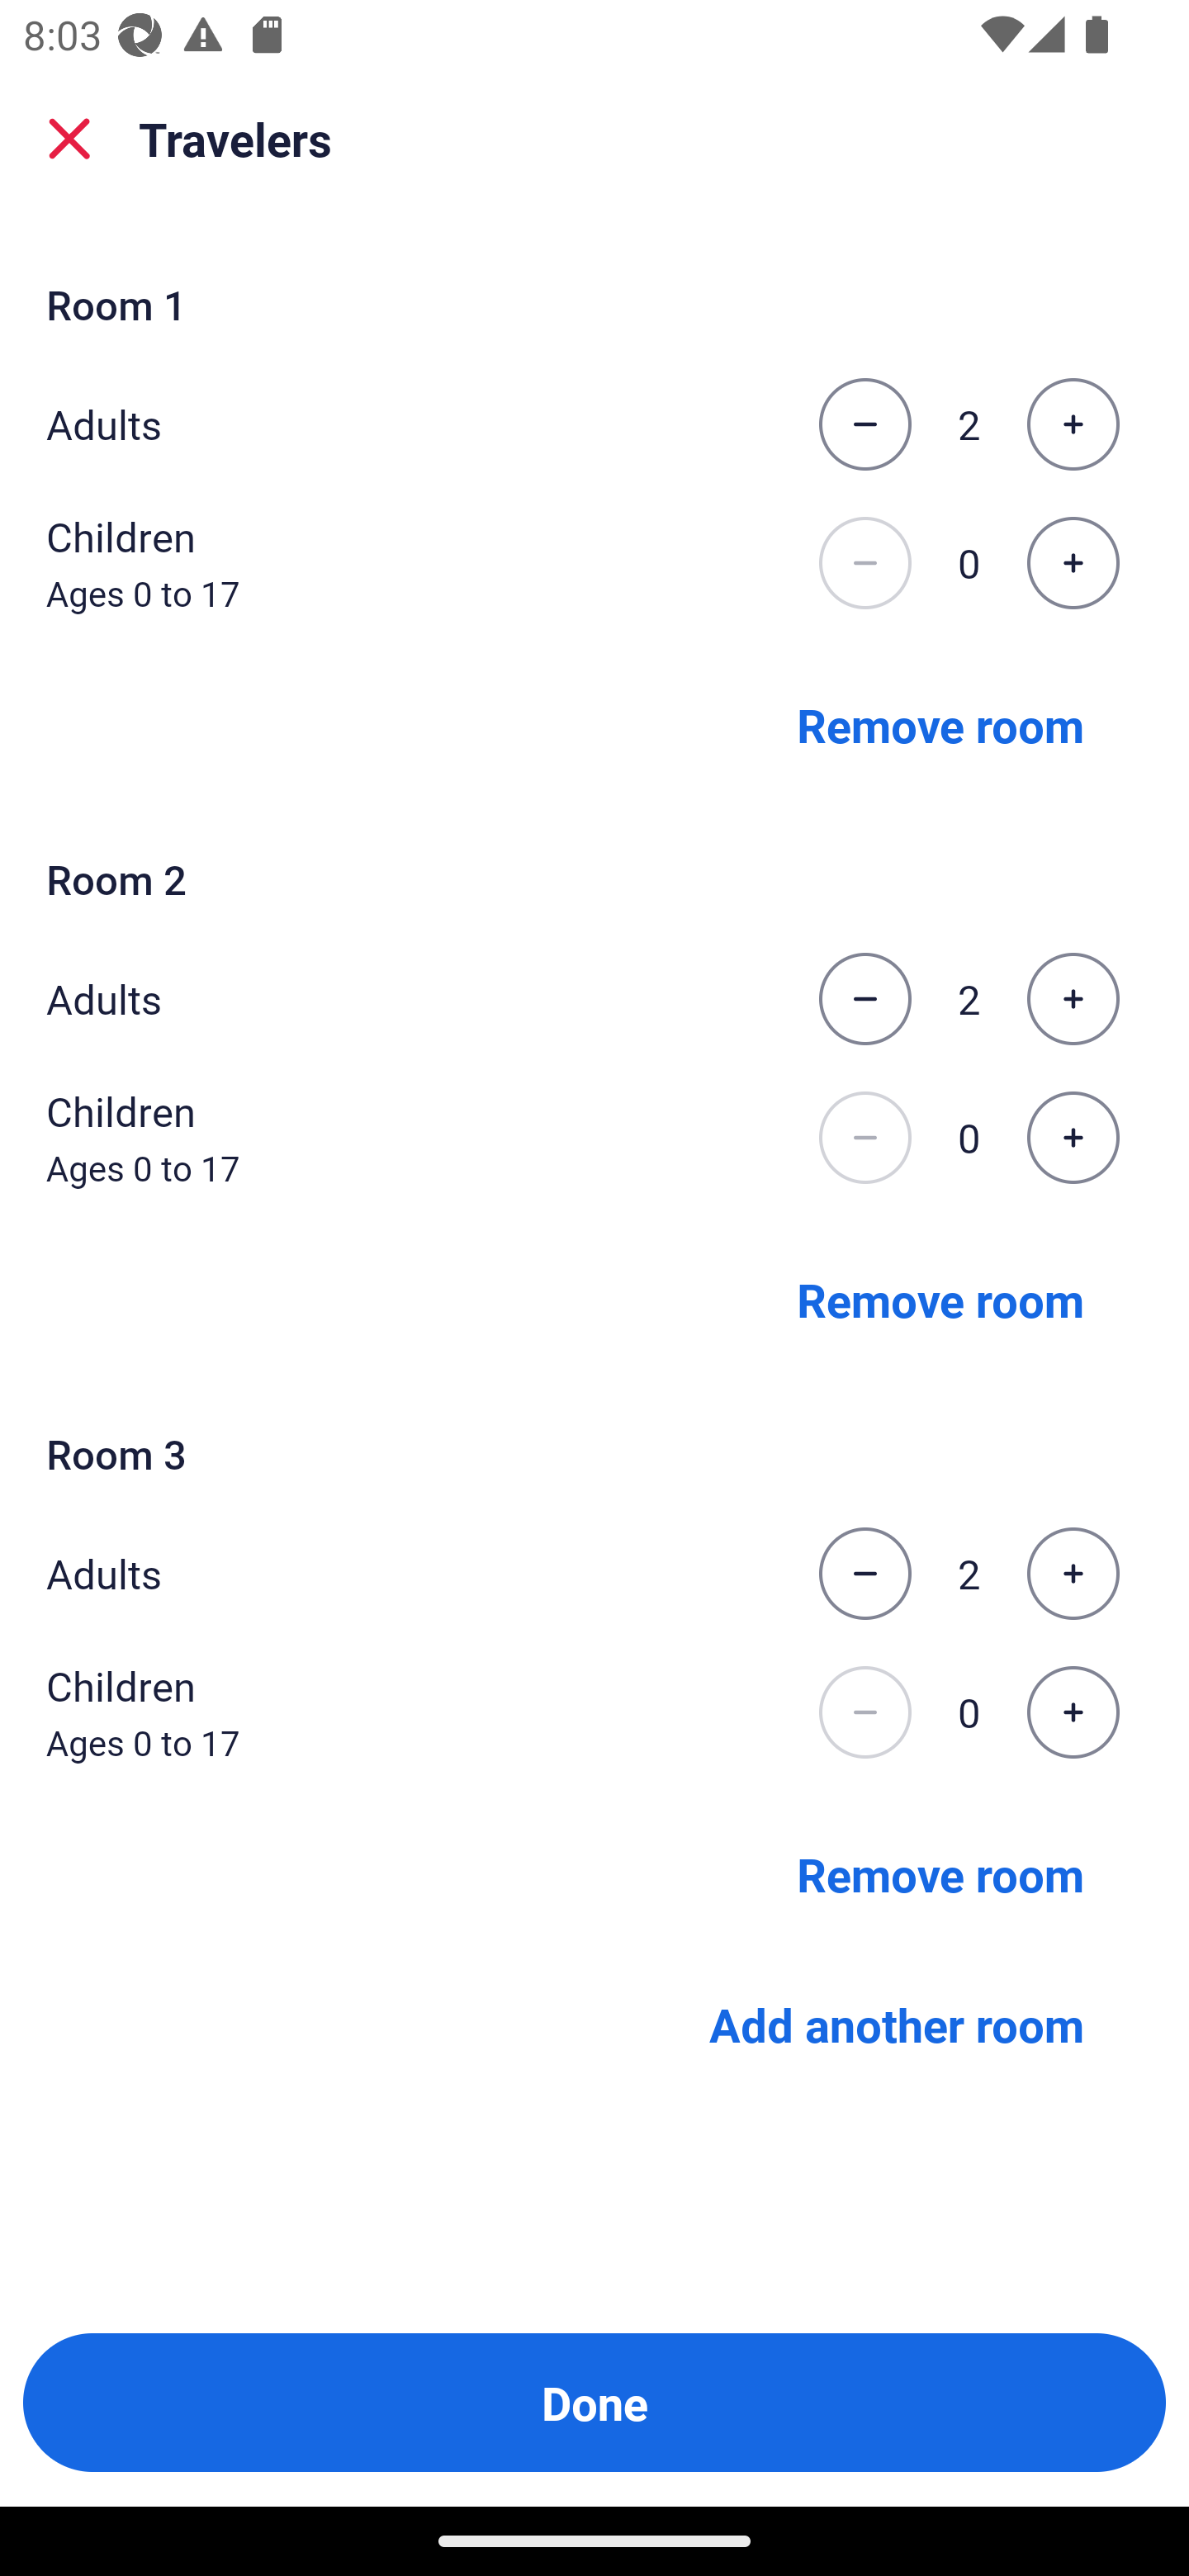  I want to click on Decrease the number of adults, so click(865, 1574).